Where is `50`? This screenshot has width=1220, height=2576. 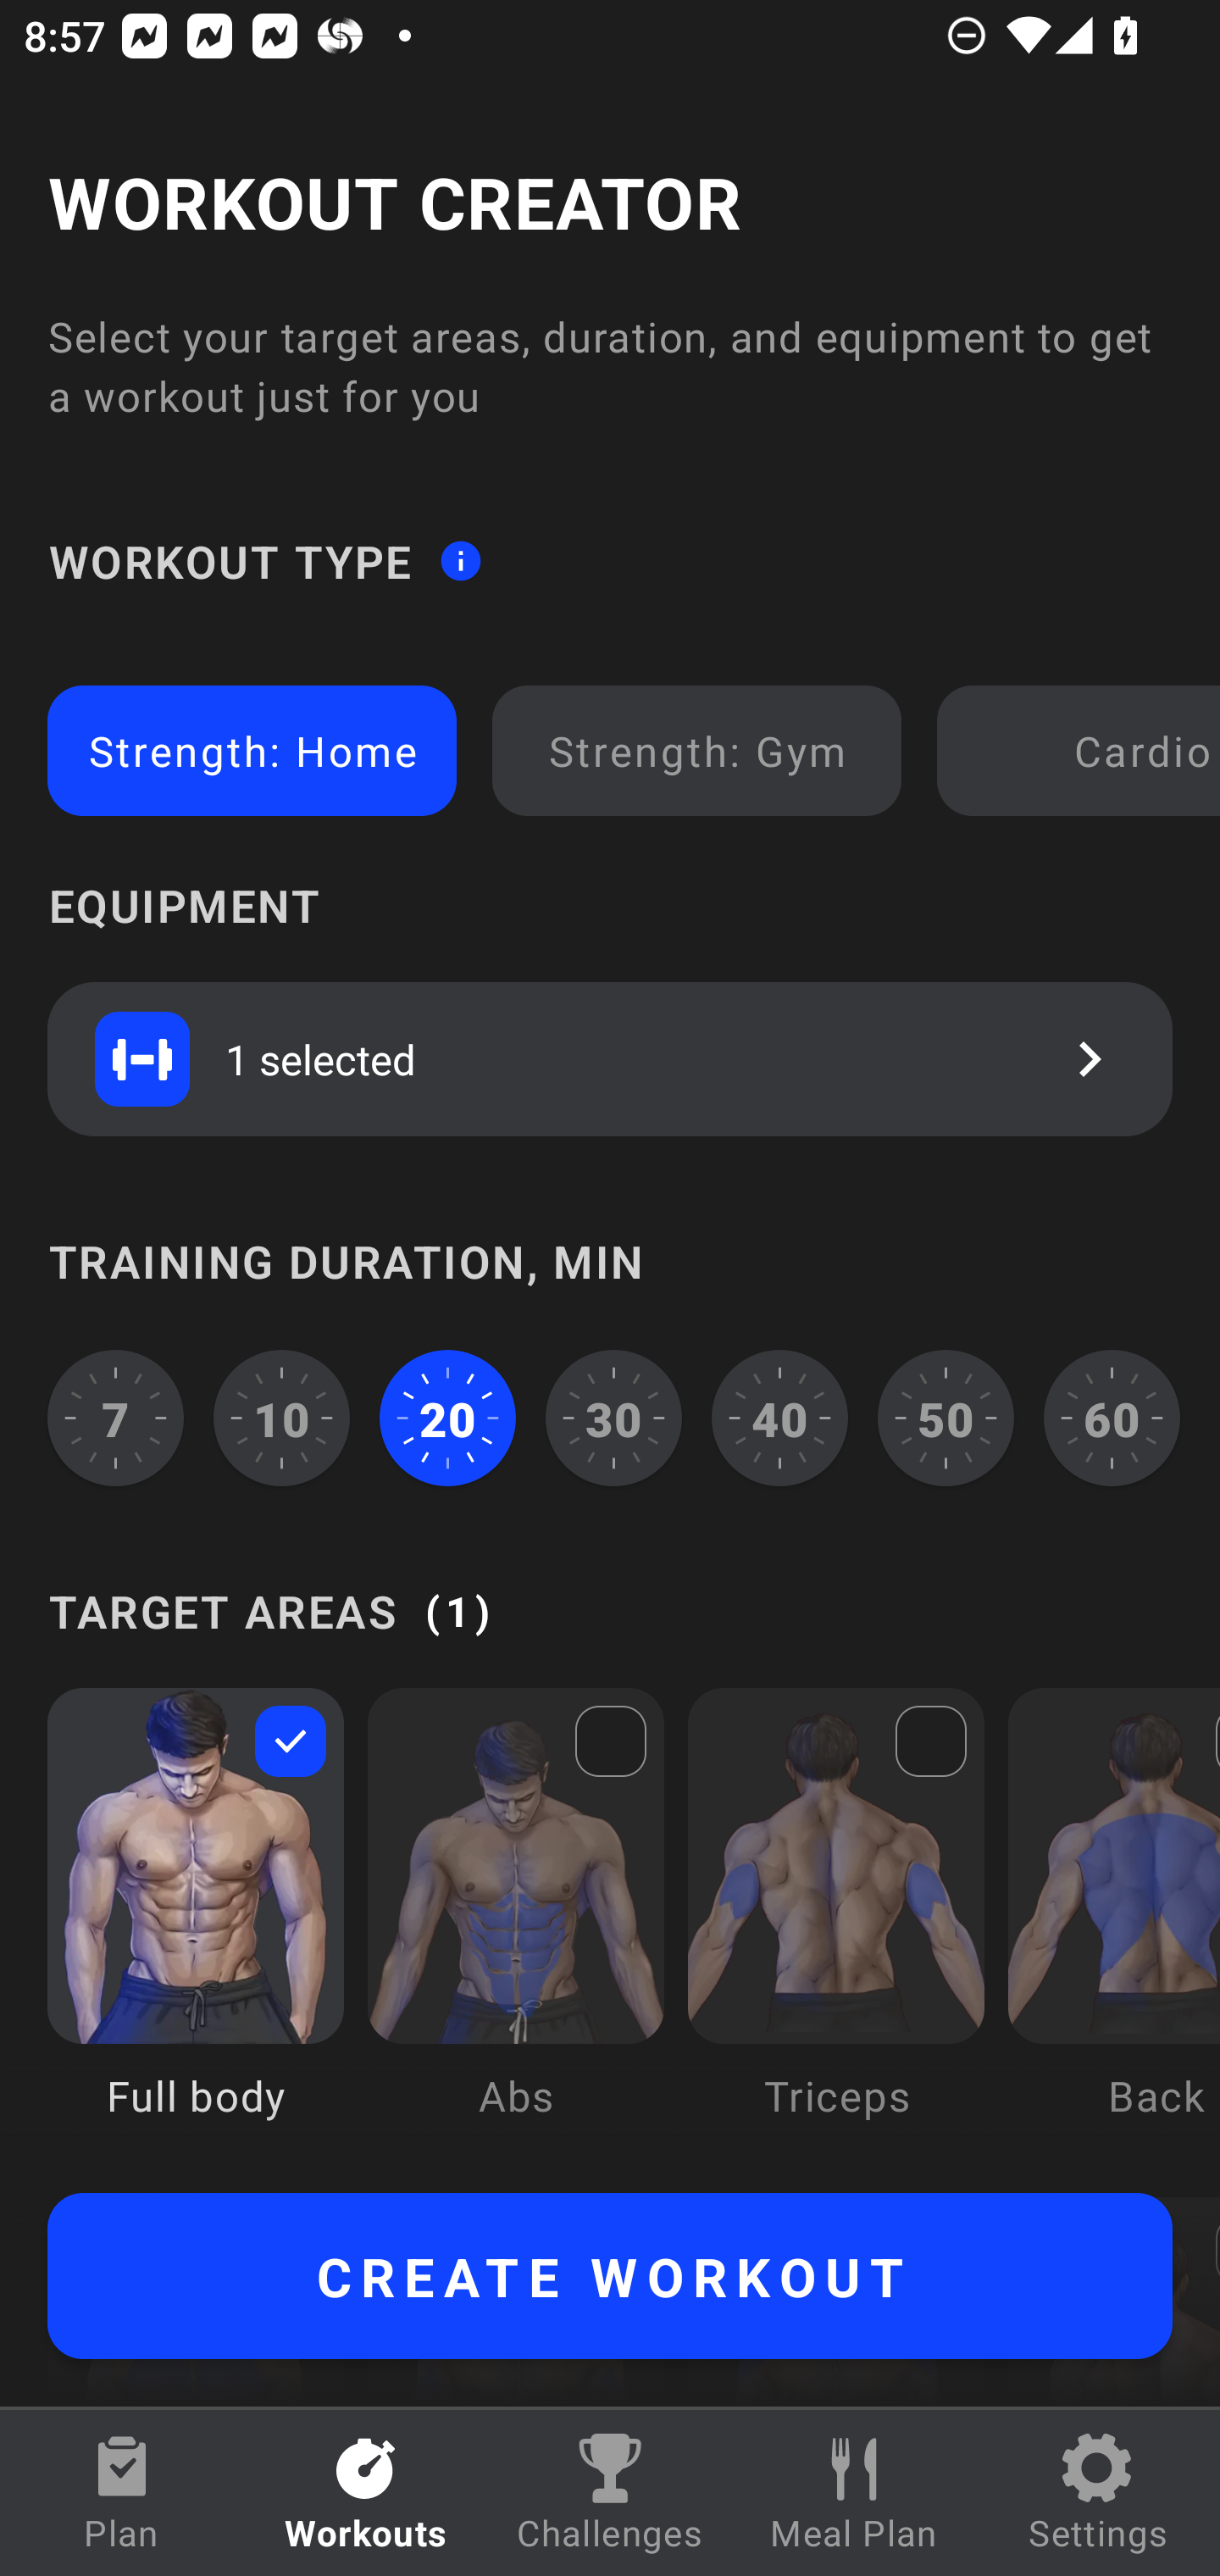
50 is located at coordinates (945, 1418).